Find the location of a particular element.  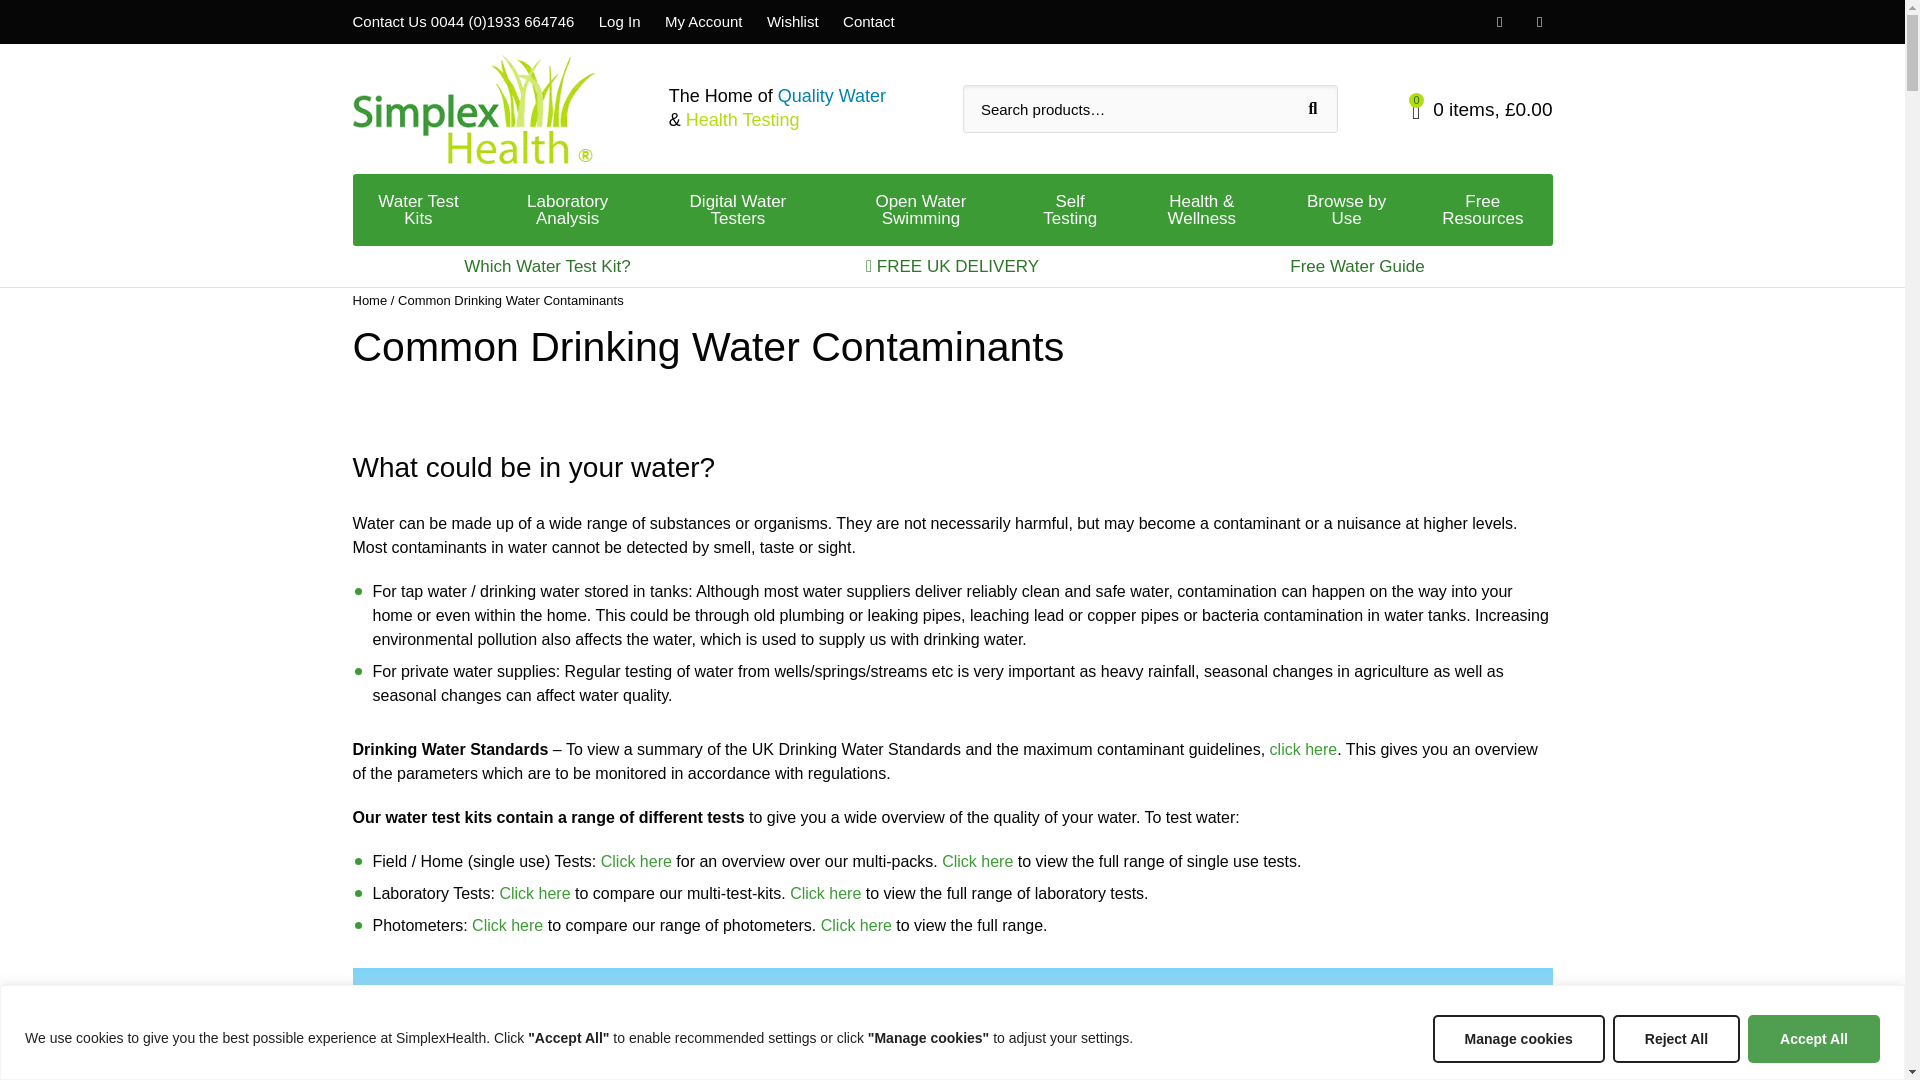

Wishlist is located at coordinates (792, 21).